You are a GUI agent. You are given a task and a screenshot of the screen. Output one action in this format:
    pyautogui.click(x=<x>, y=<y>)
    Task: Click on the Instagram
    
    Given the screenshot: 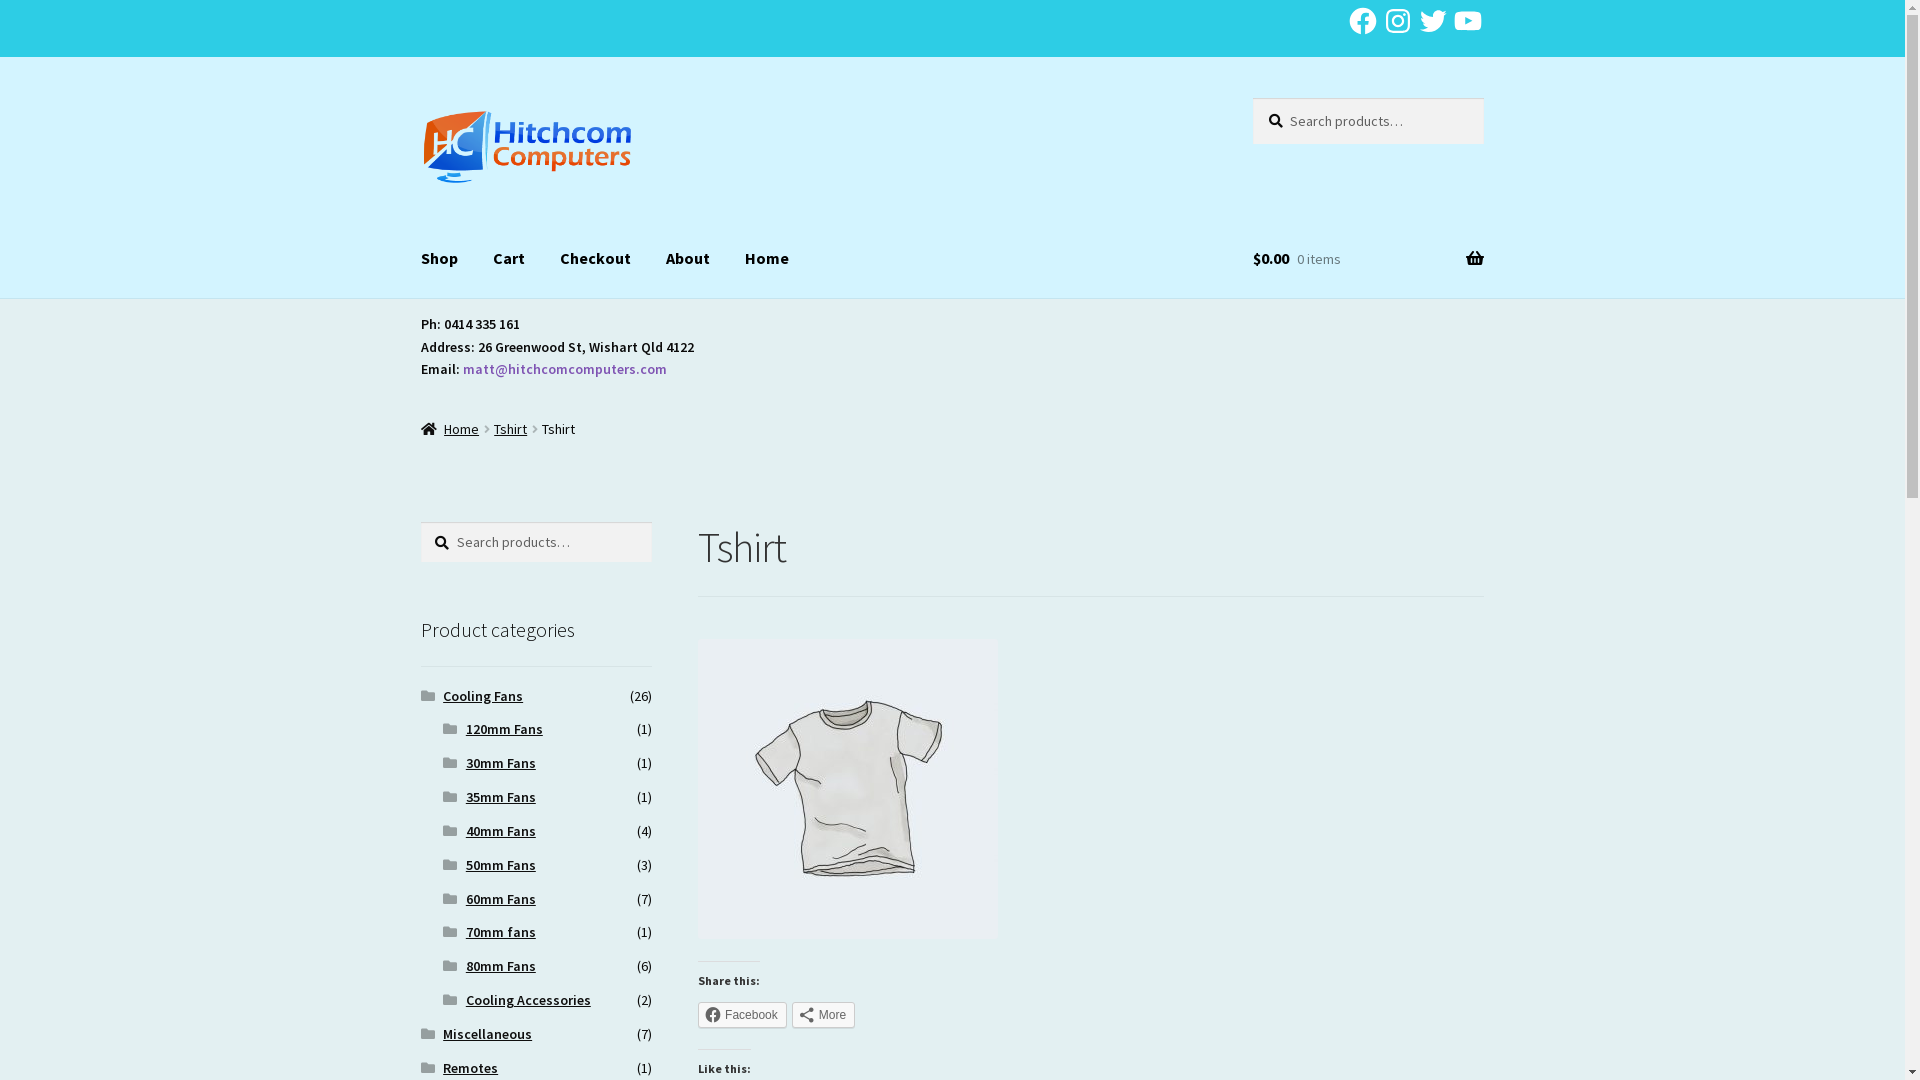 What is the action you would take?
    pyautogui.click(x=1398, y=21)
    